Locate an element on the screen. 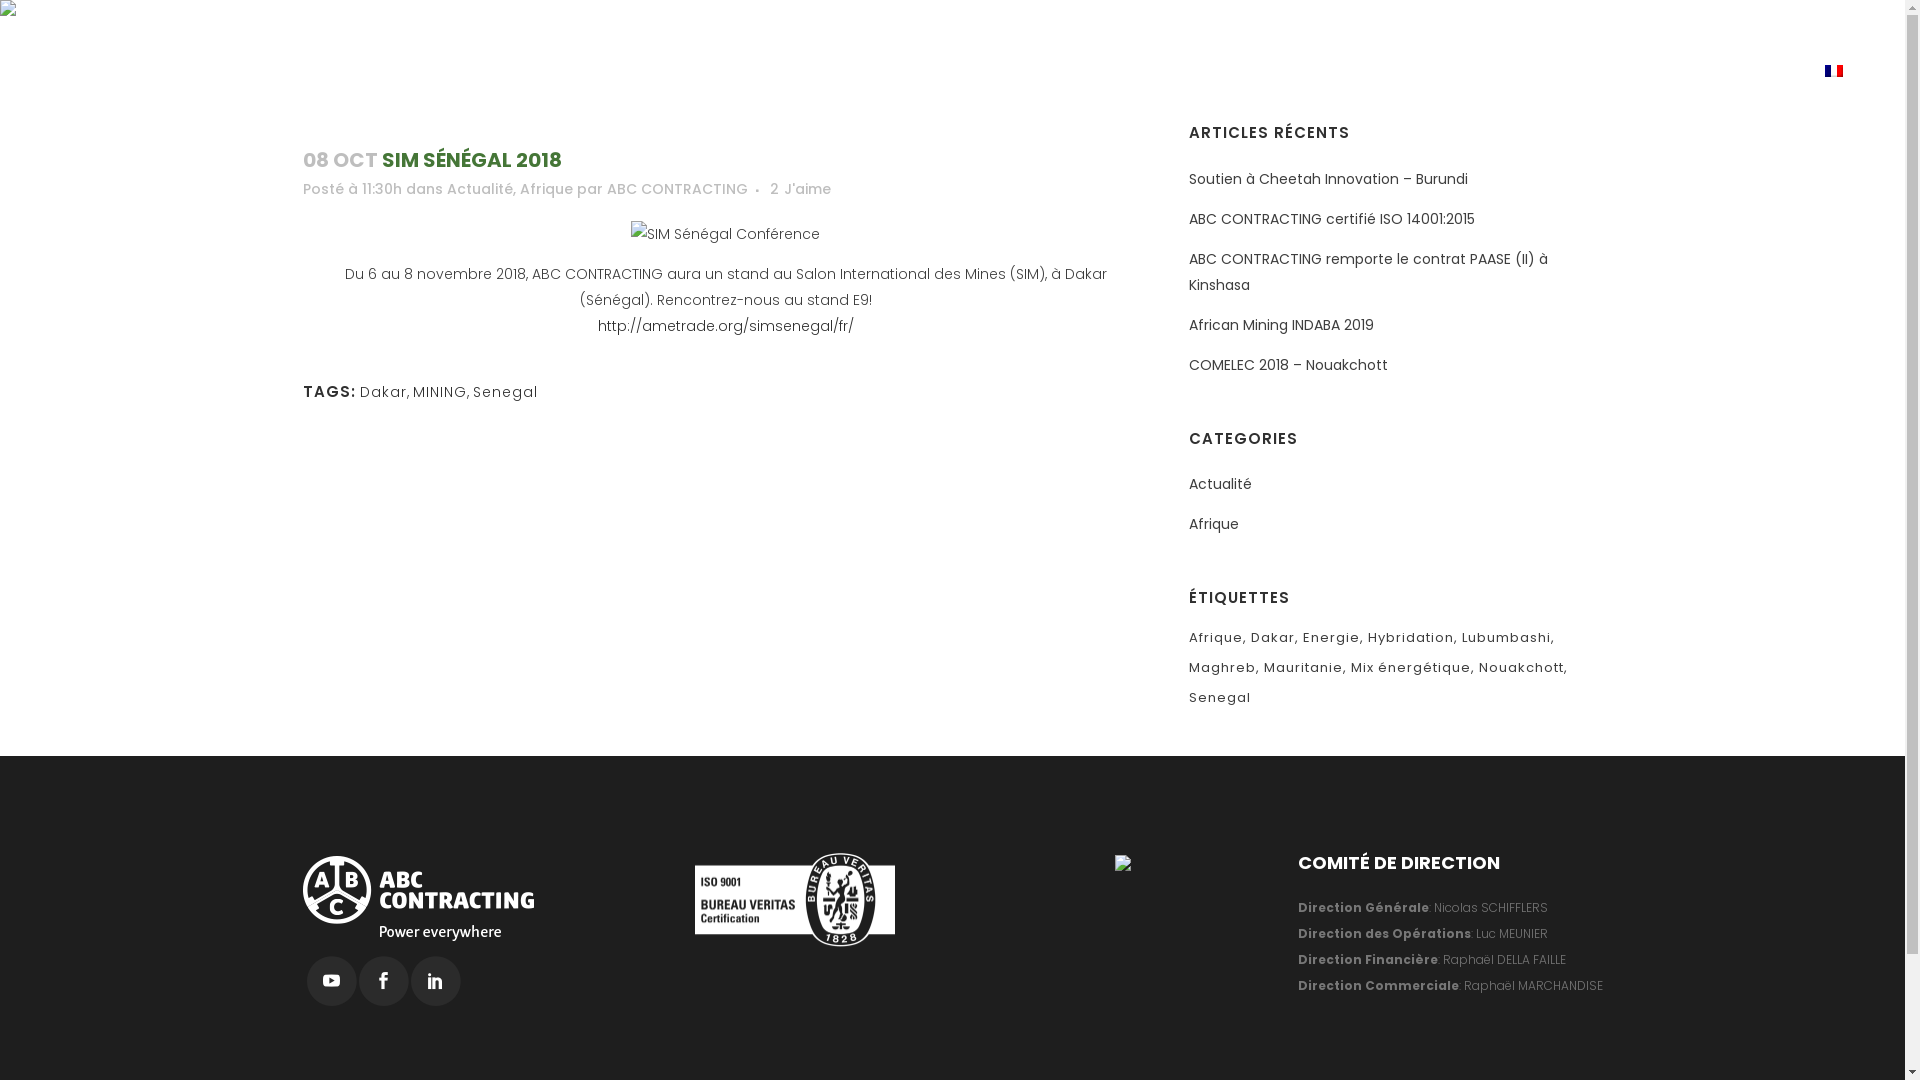 The height and width of the screenshot is (1080, 1920). Mauritanie is located at coordinates (1306, 668).